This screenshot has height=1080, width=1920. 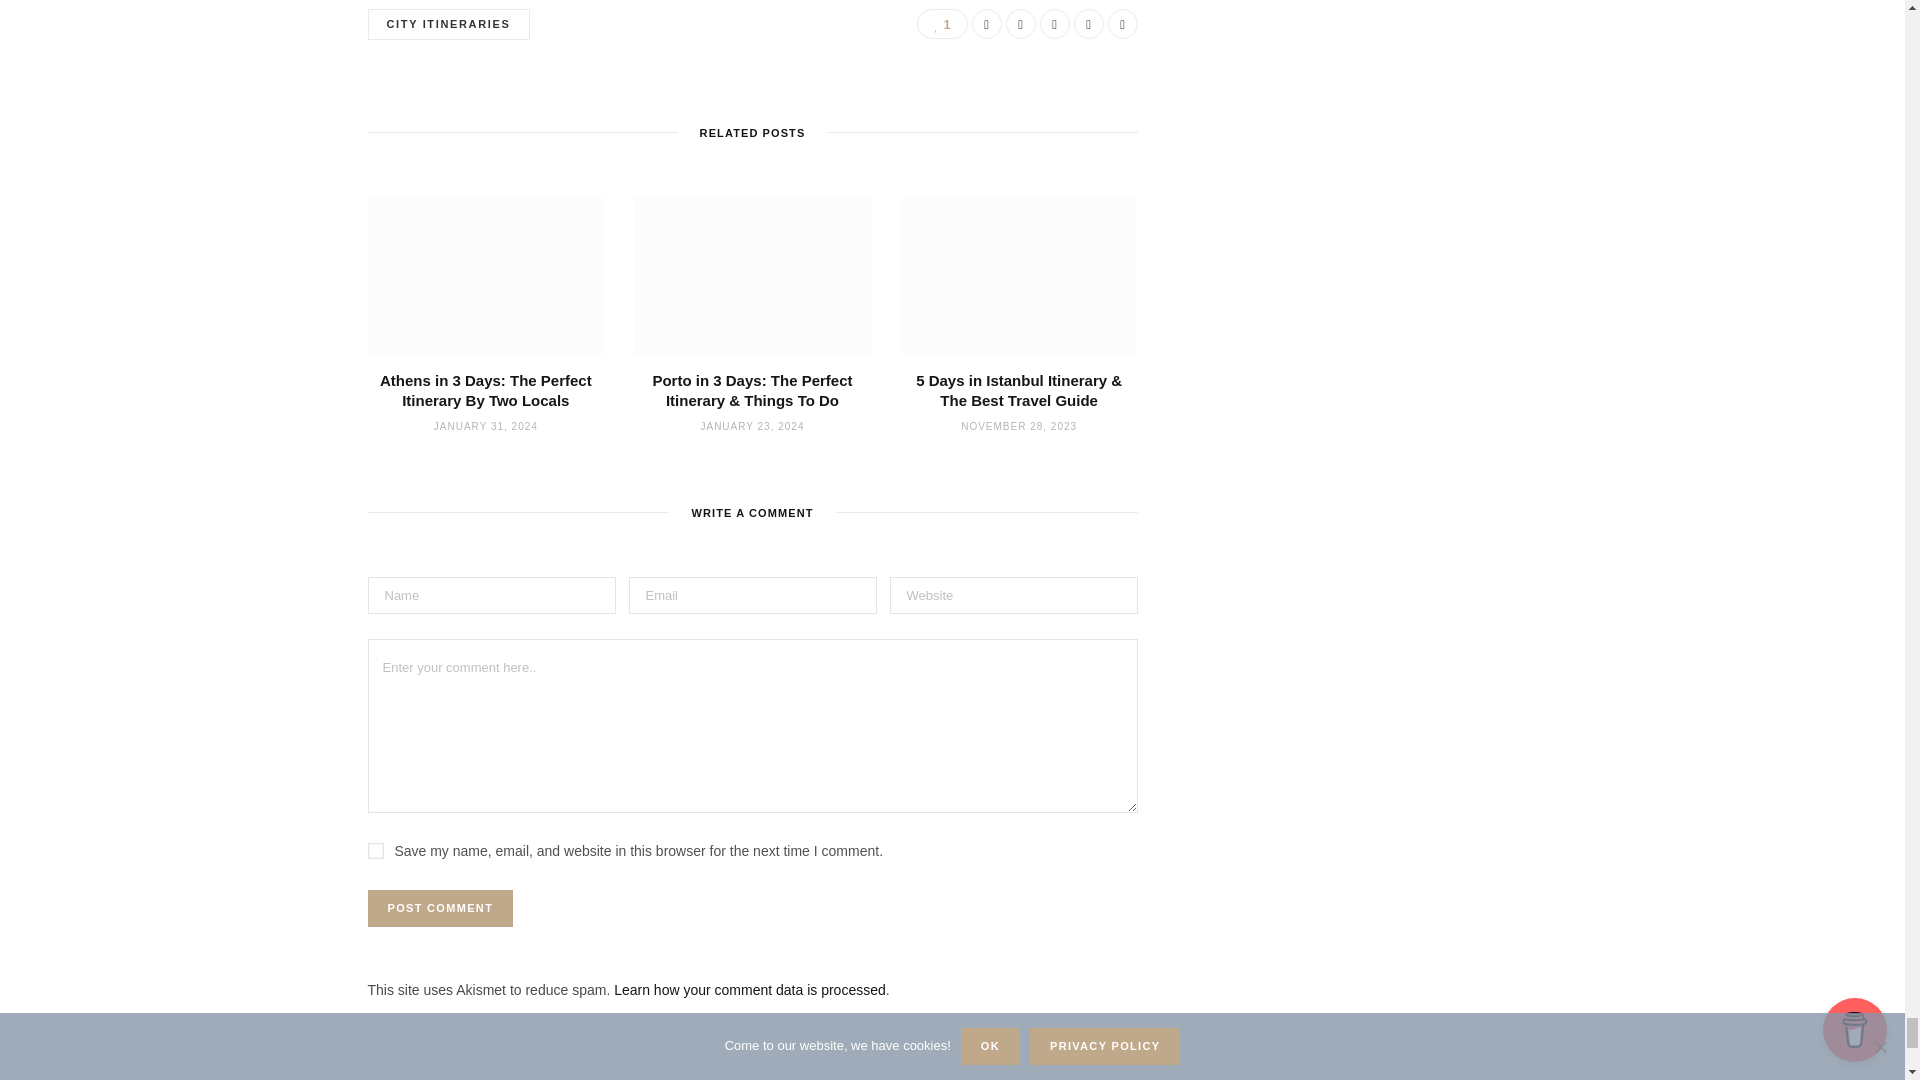 What do you see at coordinates (1122, 23) in the screenshot?
I see `Pinterest` at bounding box center [1122, 23].